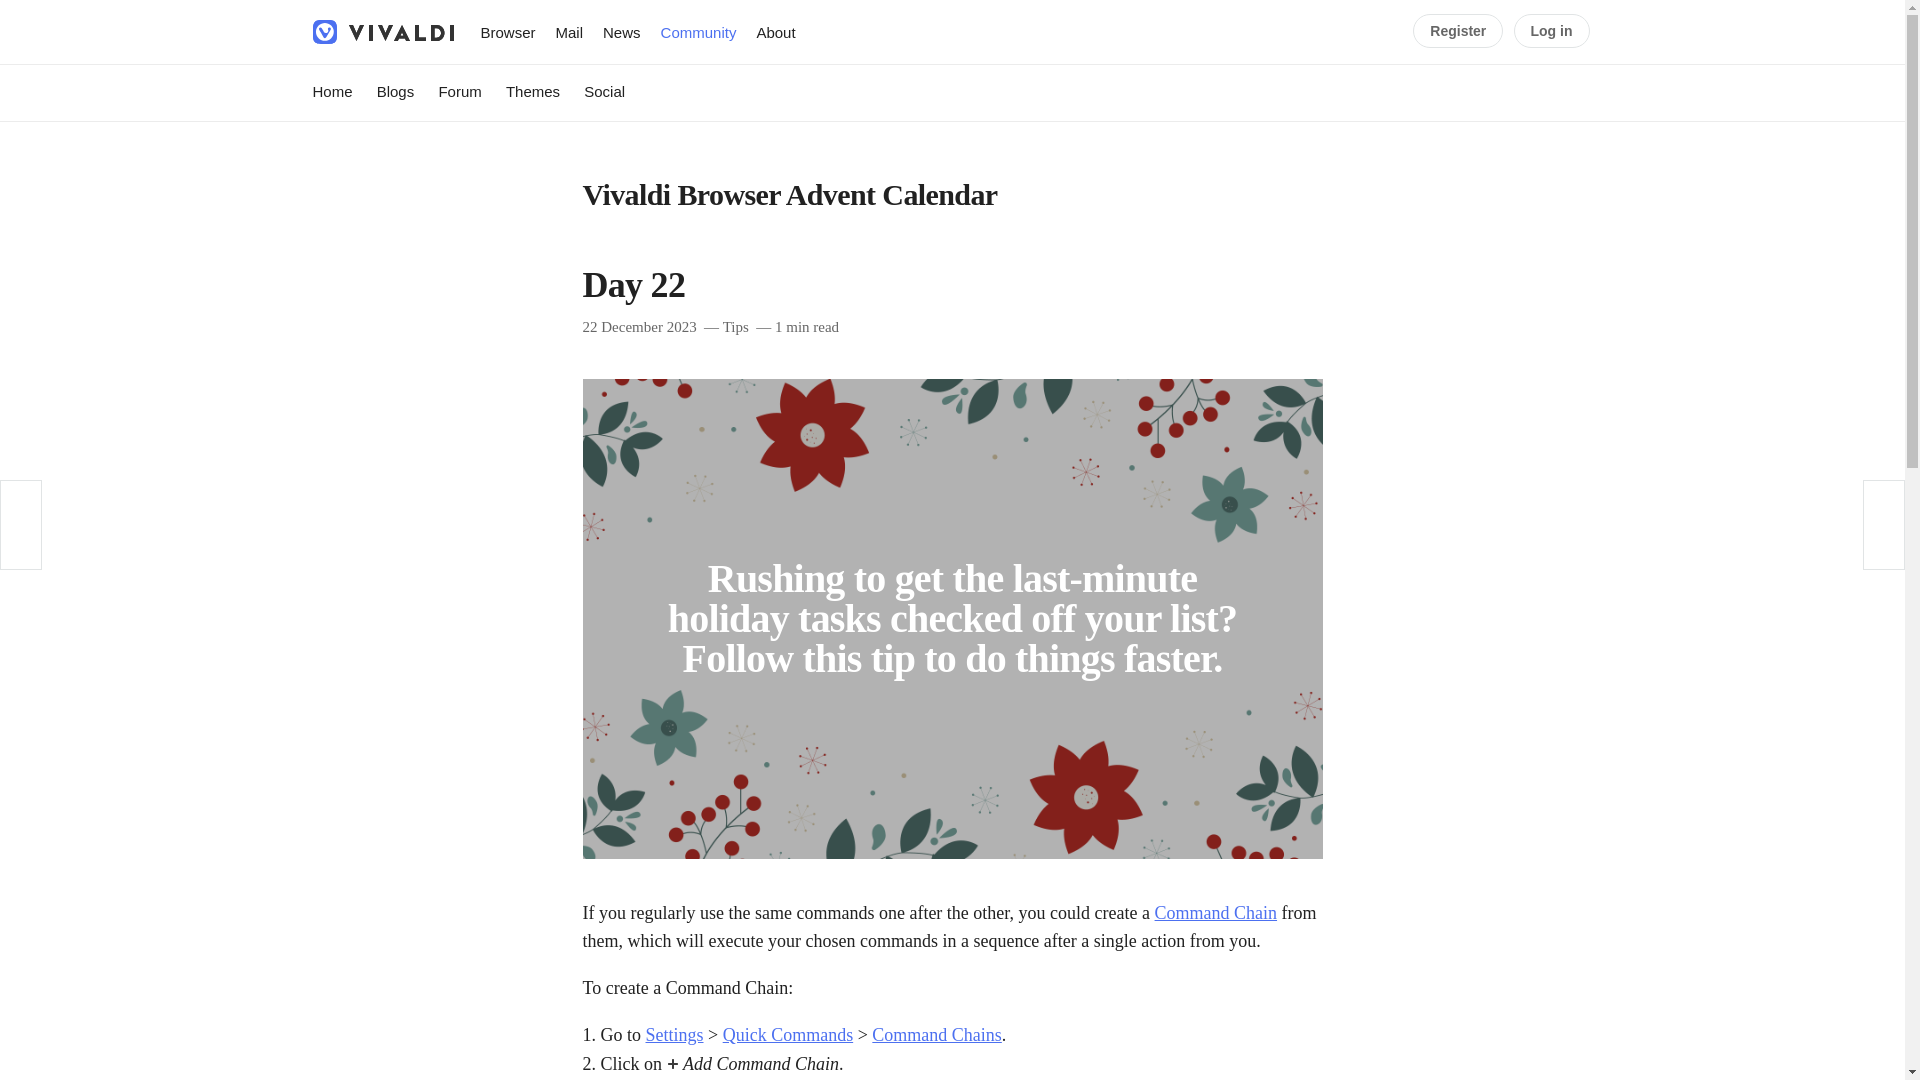 Image resolution: width=1920 pixels, height=1080 pixels. Describe the element at coordinates (622, 32) in the screenshot. I see `News` at that location.